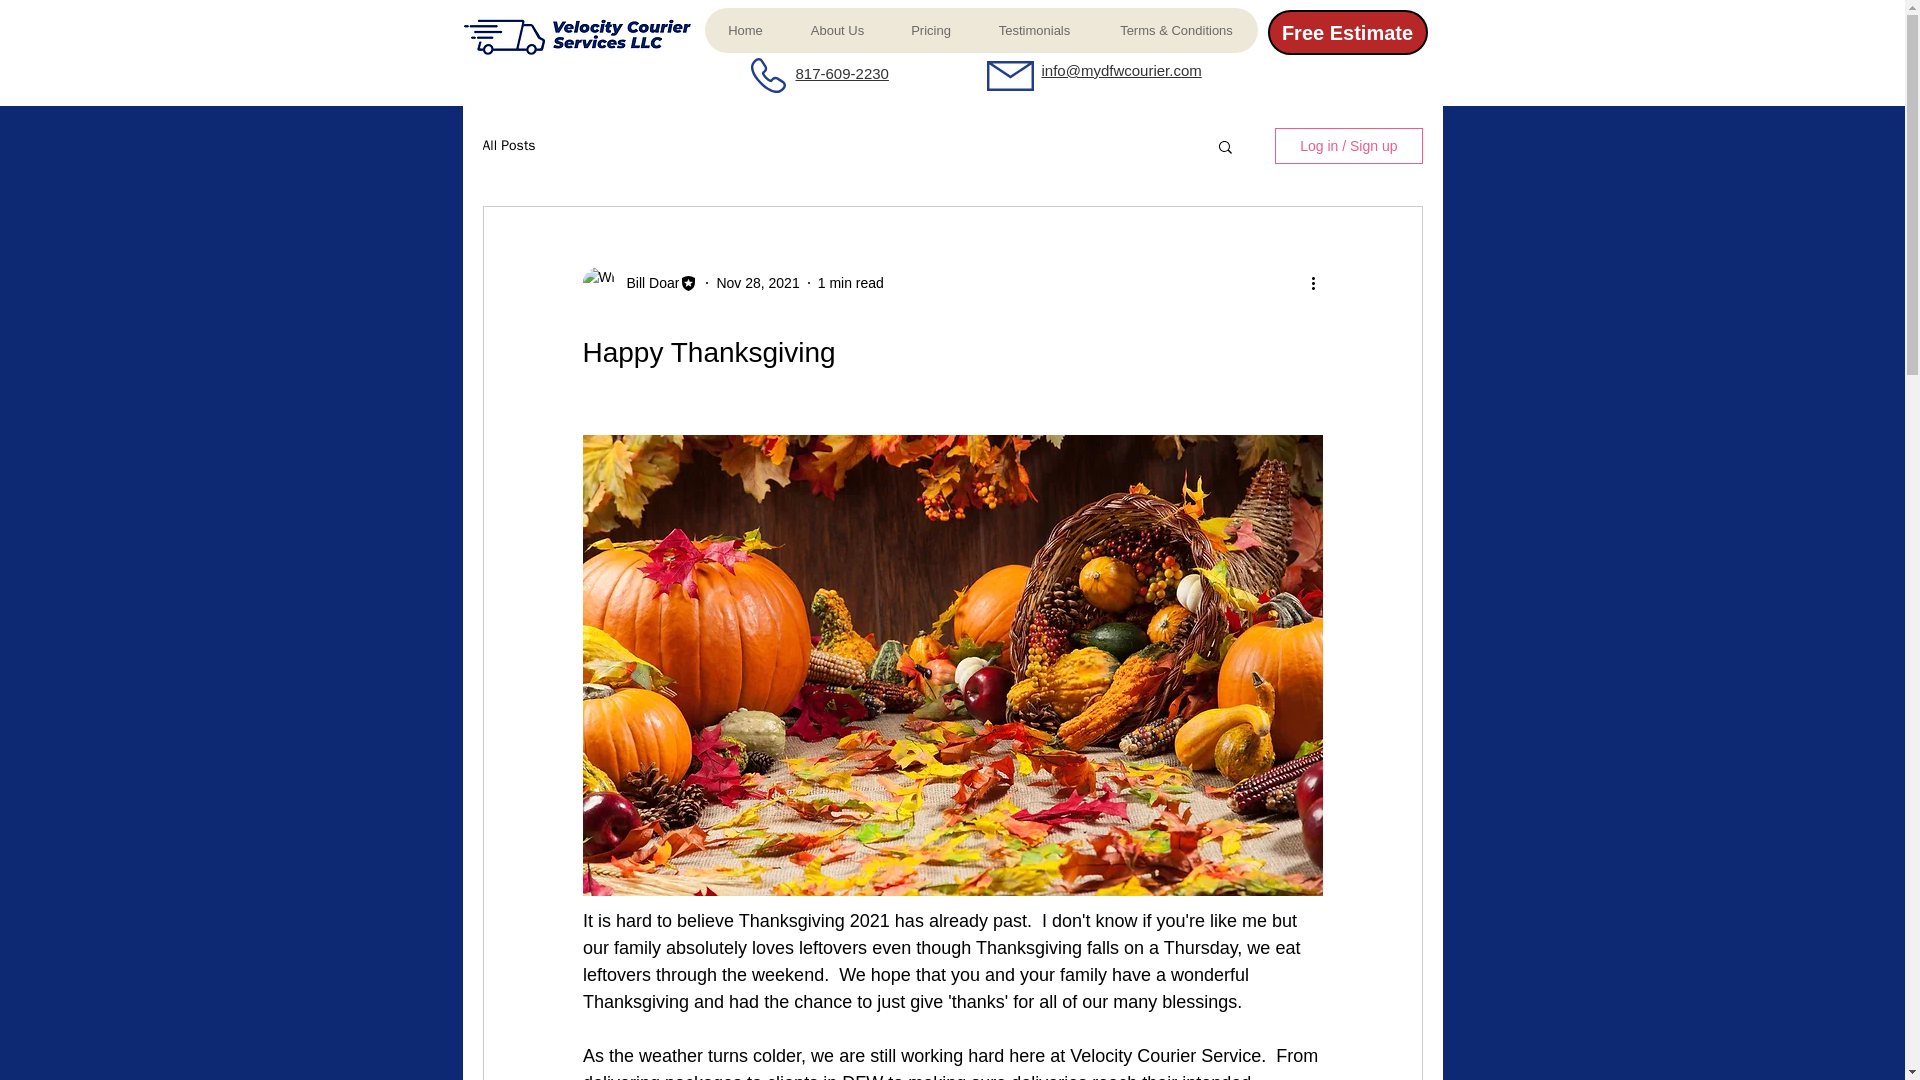 The image size is (1920, 1080). Describe the element at coordinates (930, 30) in the screenshot. I see `Pricing` at that location.